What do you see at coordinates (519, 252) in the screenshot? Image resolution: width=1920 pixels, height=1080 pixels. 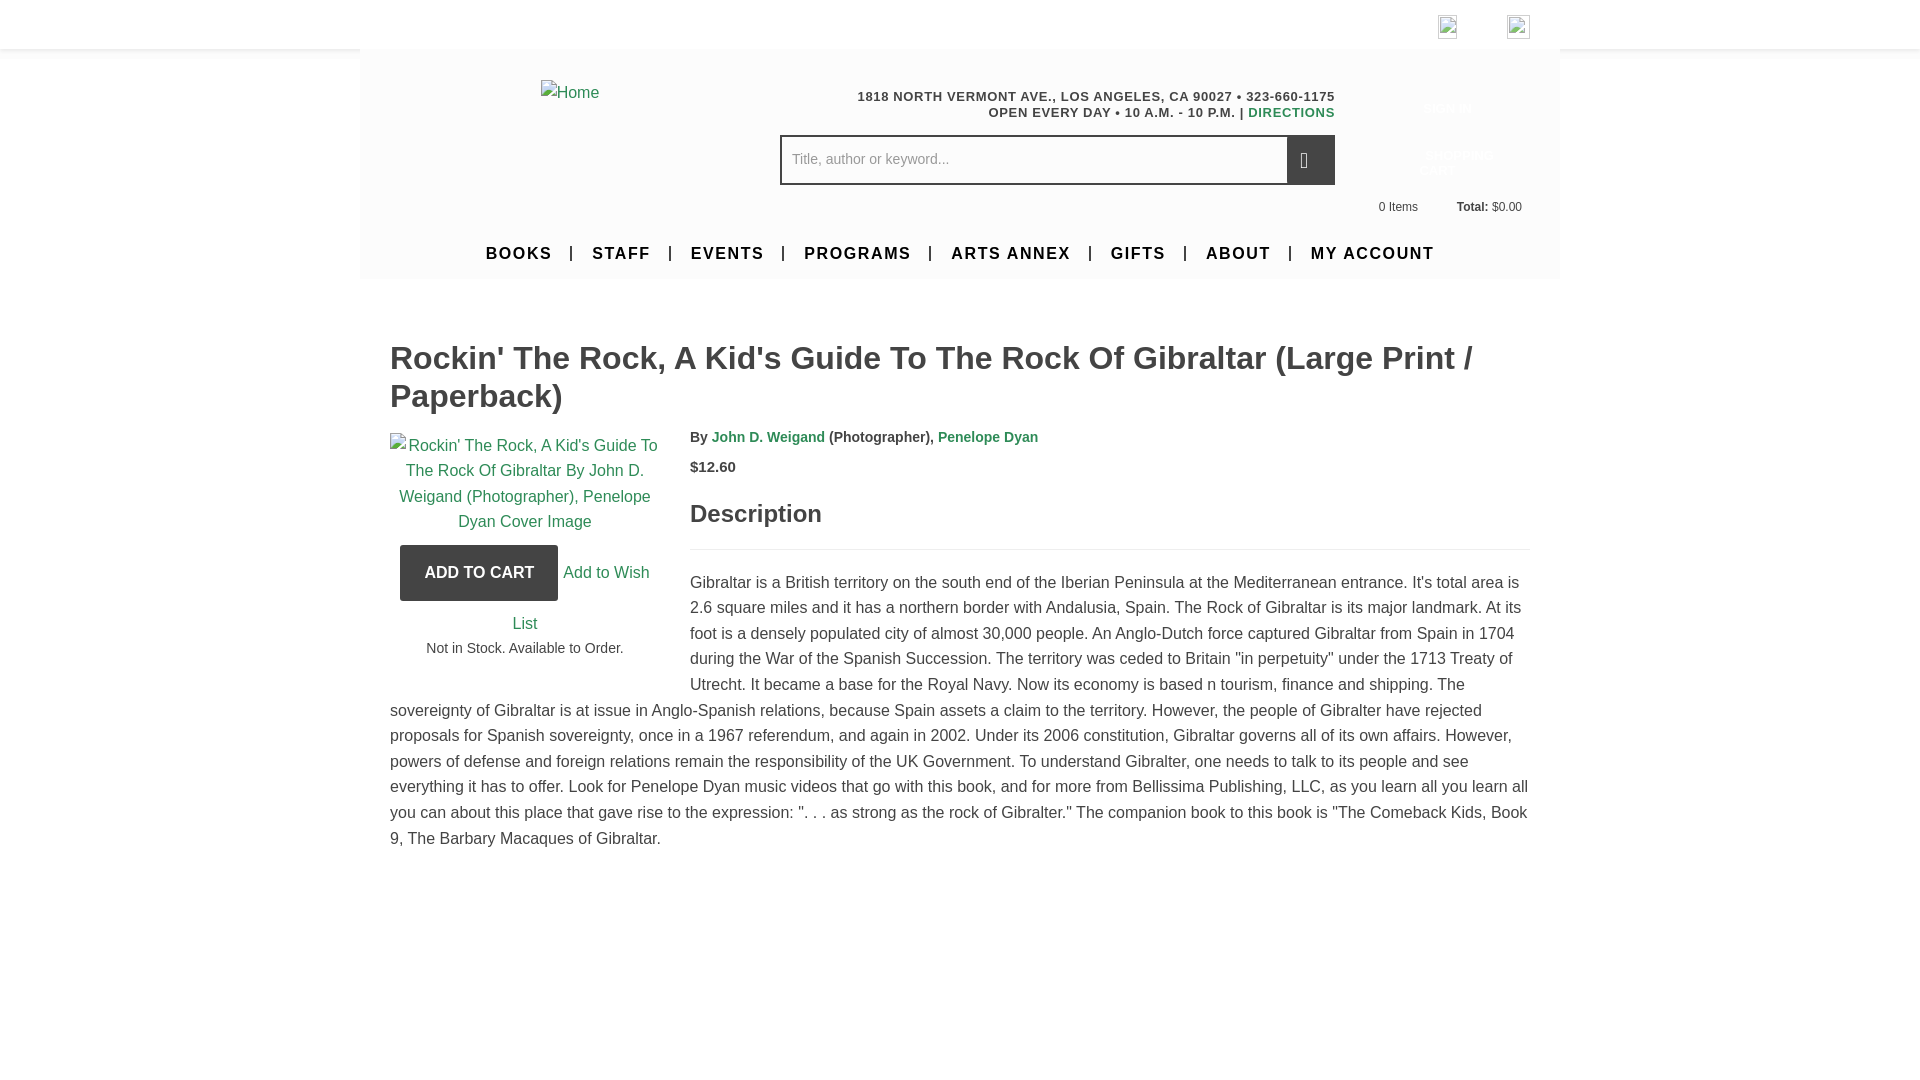 I see `BOOKS` at bounding box center [519, 252].